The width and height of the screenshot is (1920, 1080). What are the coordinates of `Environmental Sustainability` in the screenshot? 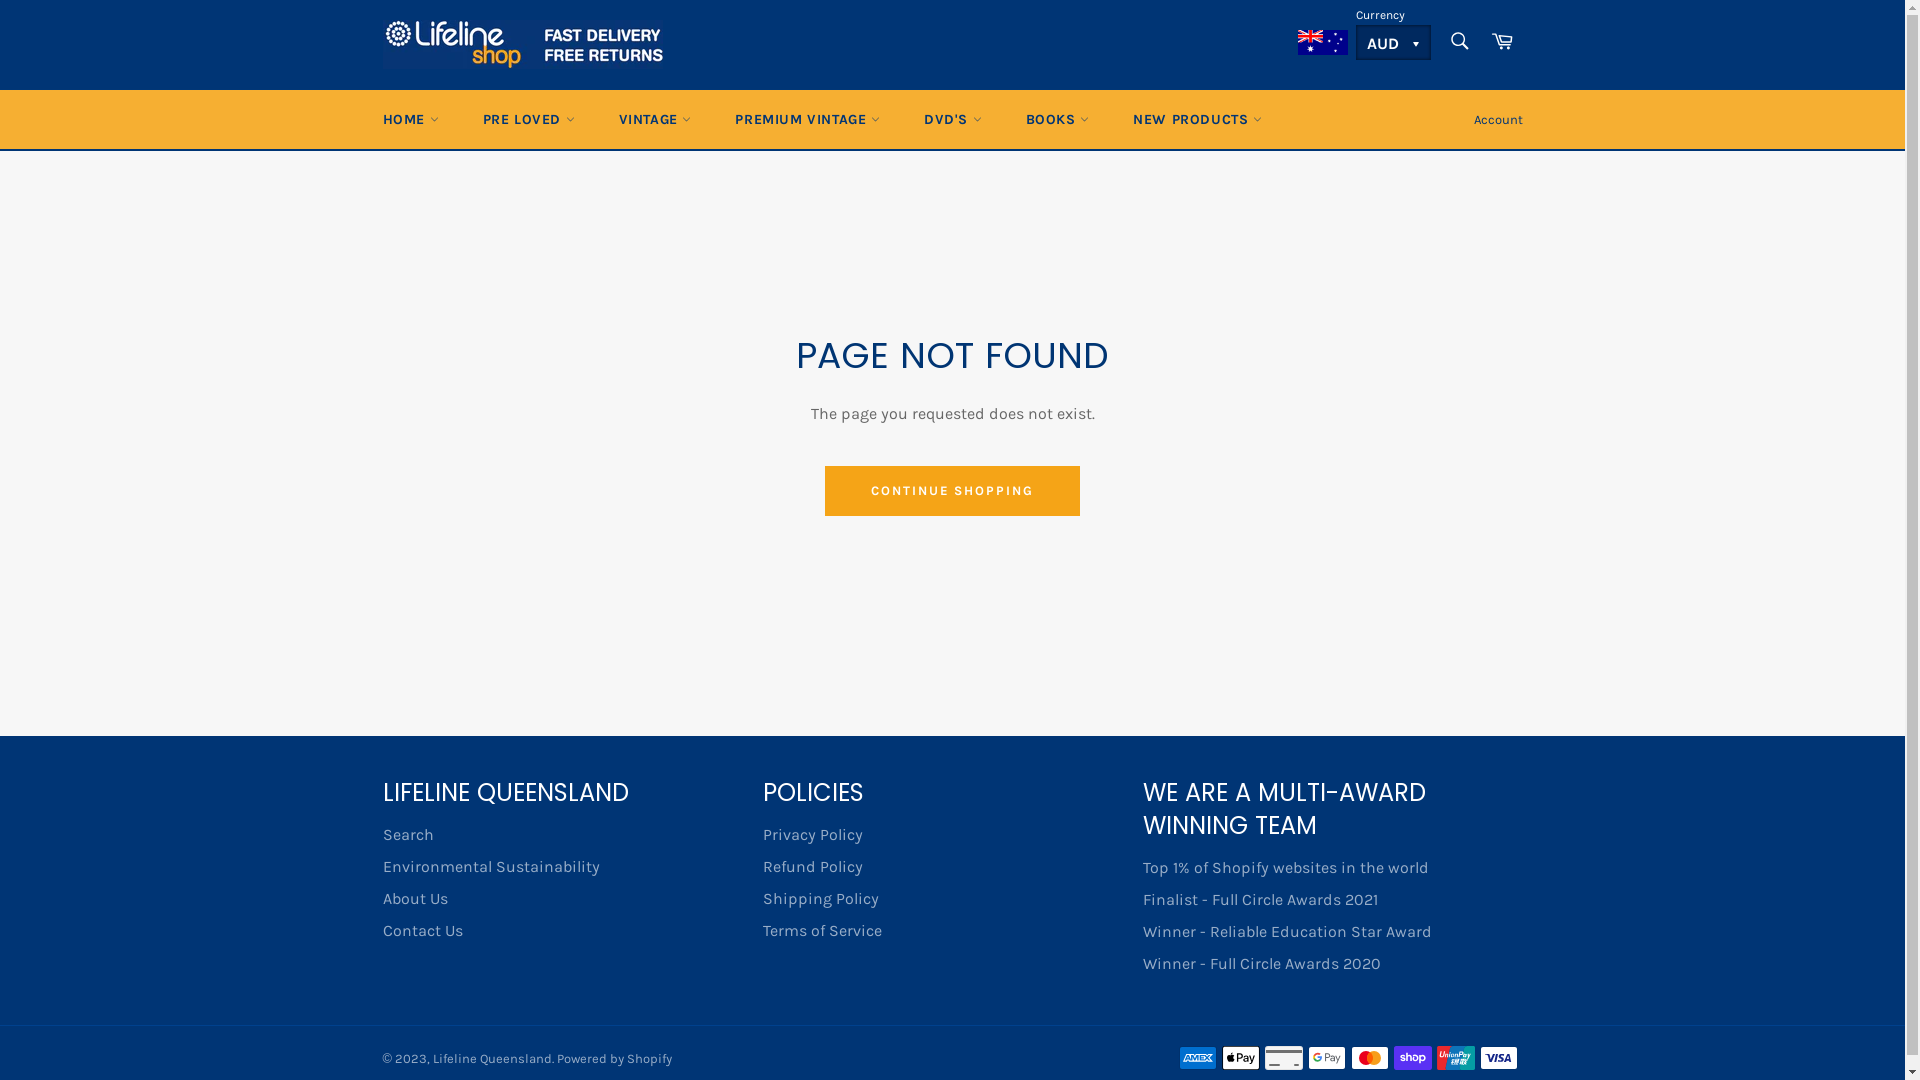 It's located at (490, 866).